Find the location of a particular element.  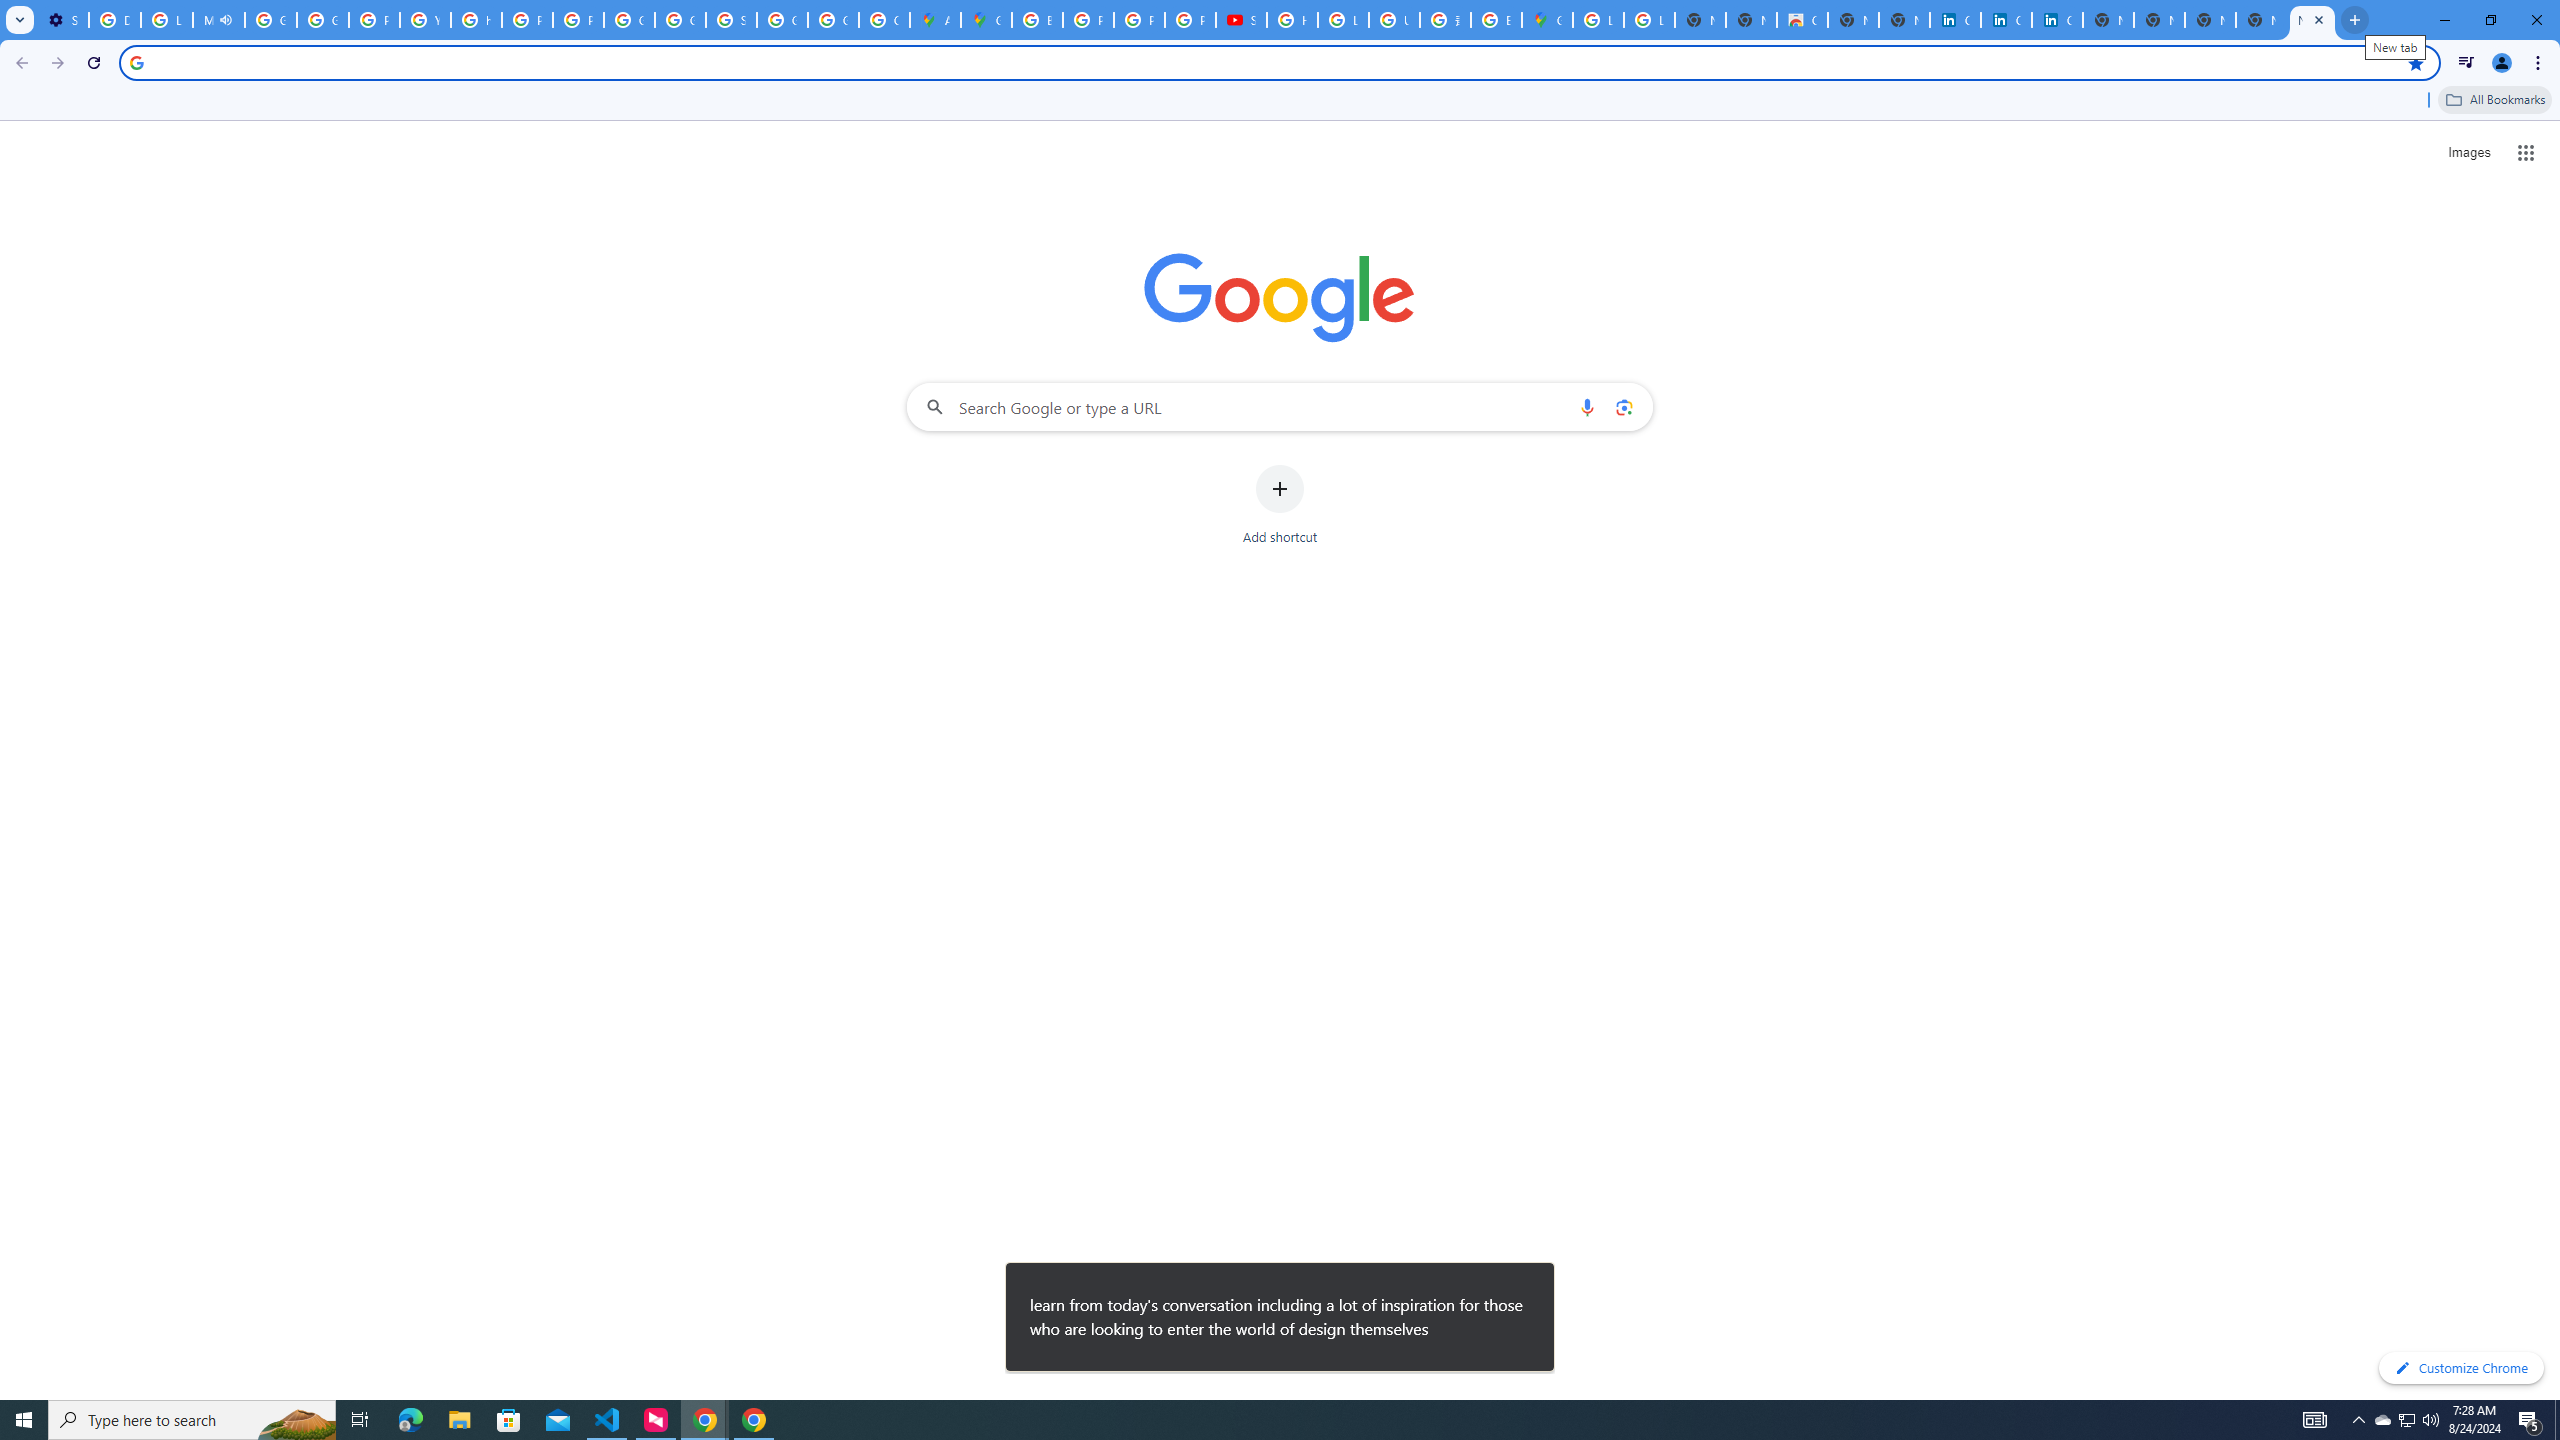

Privacy Help Center - Policies Help is located at coordinates (374, 20).